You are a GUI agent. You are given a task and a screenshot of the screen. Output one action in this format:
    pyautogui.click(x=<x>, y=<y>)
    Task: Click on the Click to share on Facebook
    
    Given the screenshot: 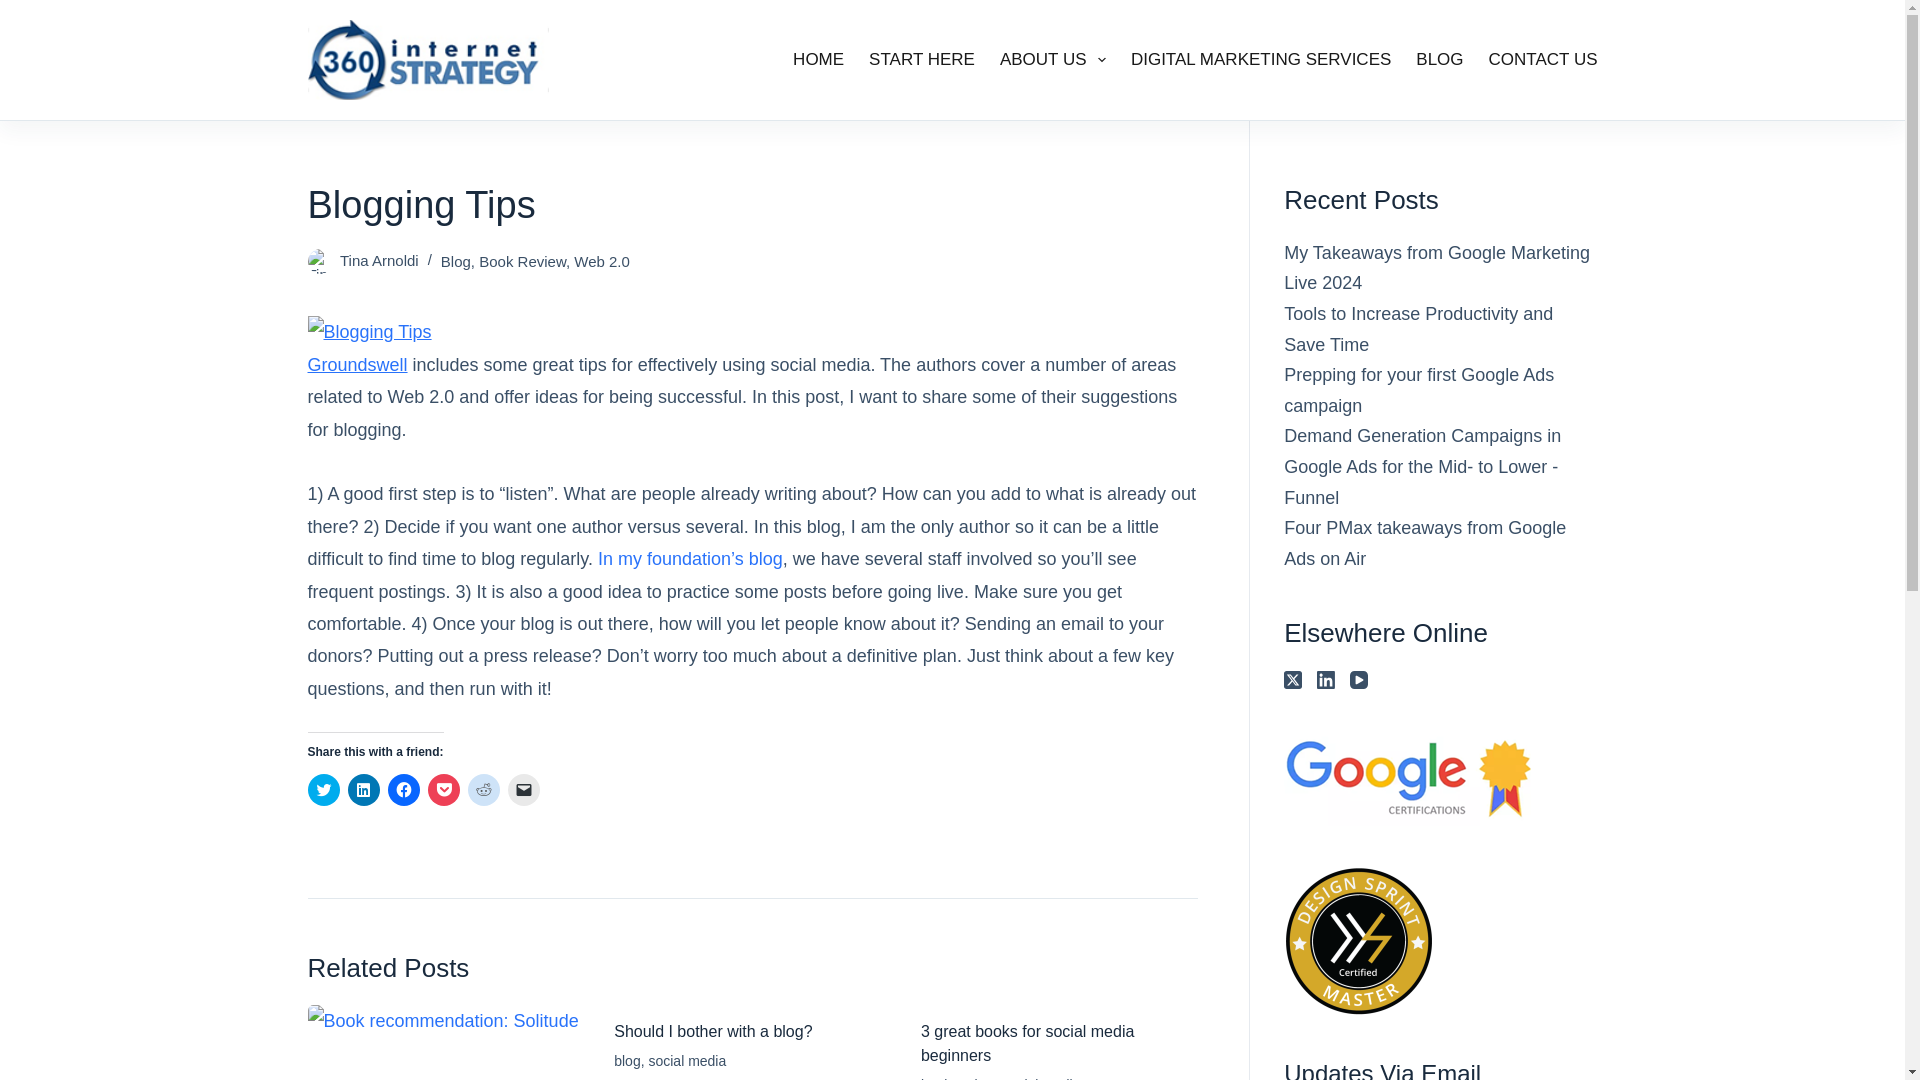 What is the action you would take?
    pyautogui.click(x=404, y=790)
    